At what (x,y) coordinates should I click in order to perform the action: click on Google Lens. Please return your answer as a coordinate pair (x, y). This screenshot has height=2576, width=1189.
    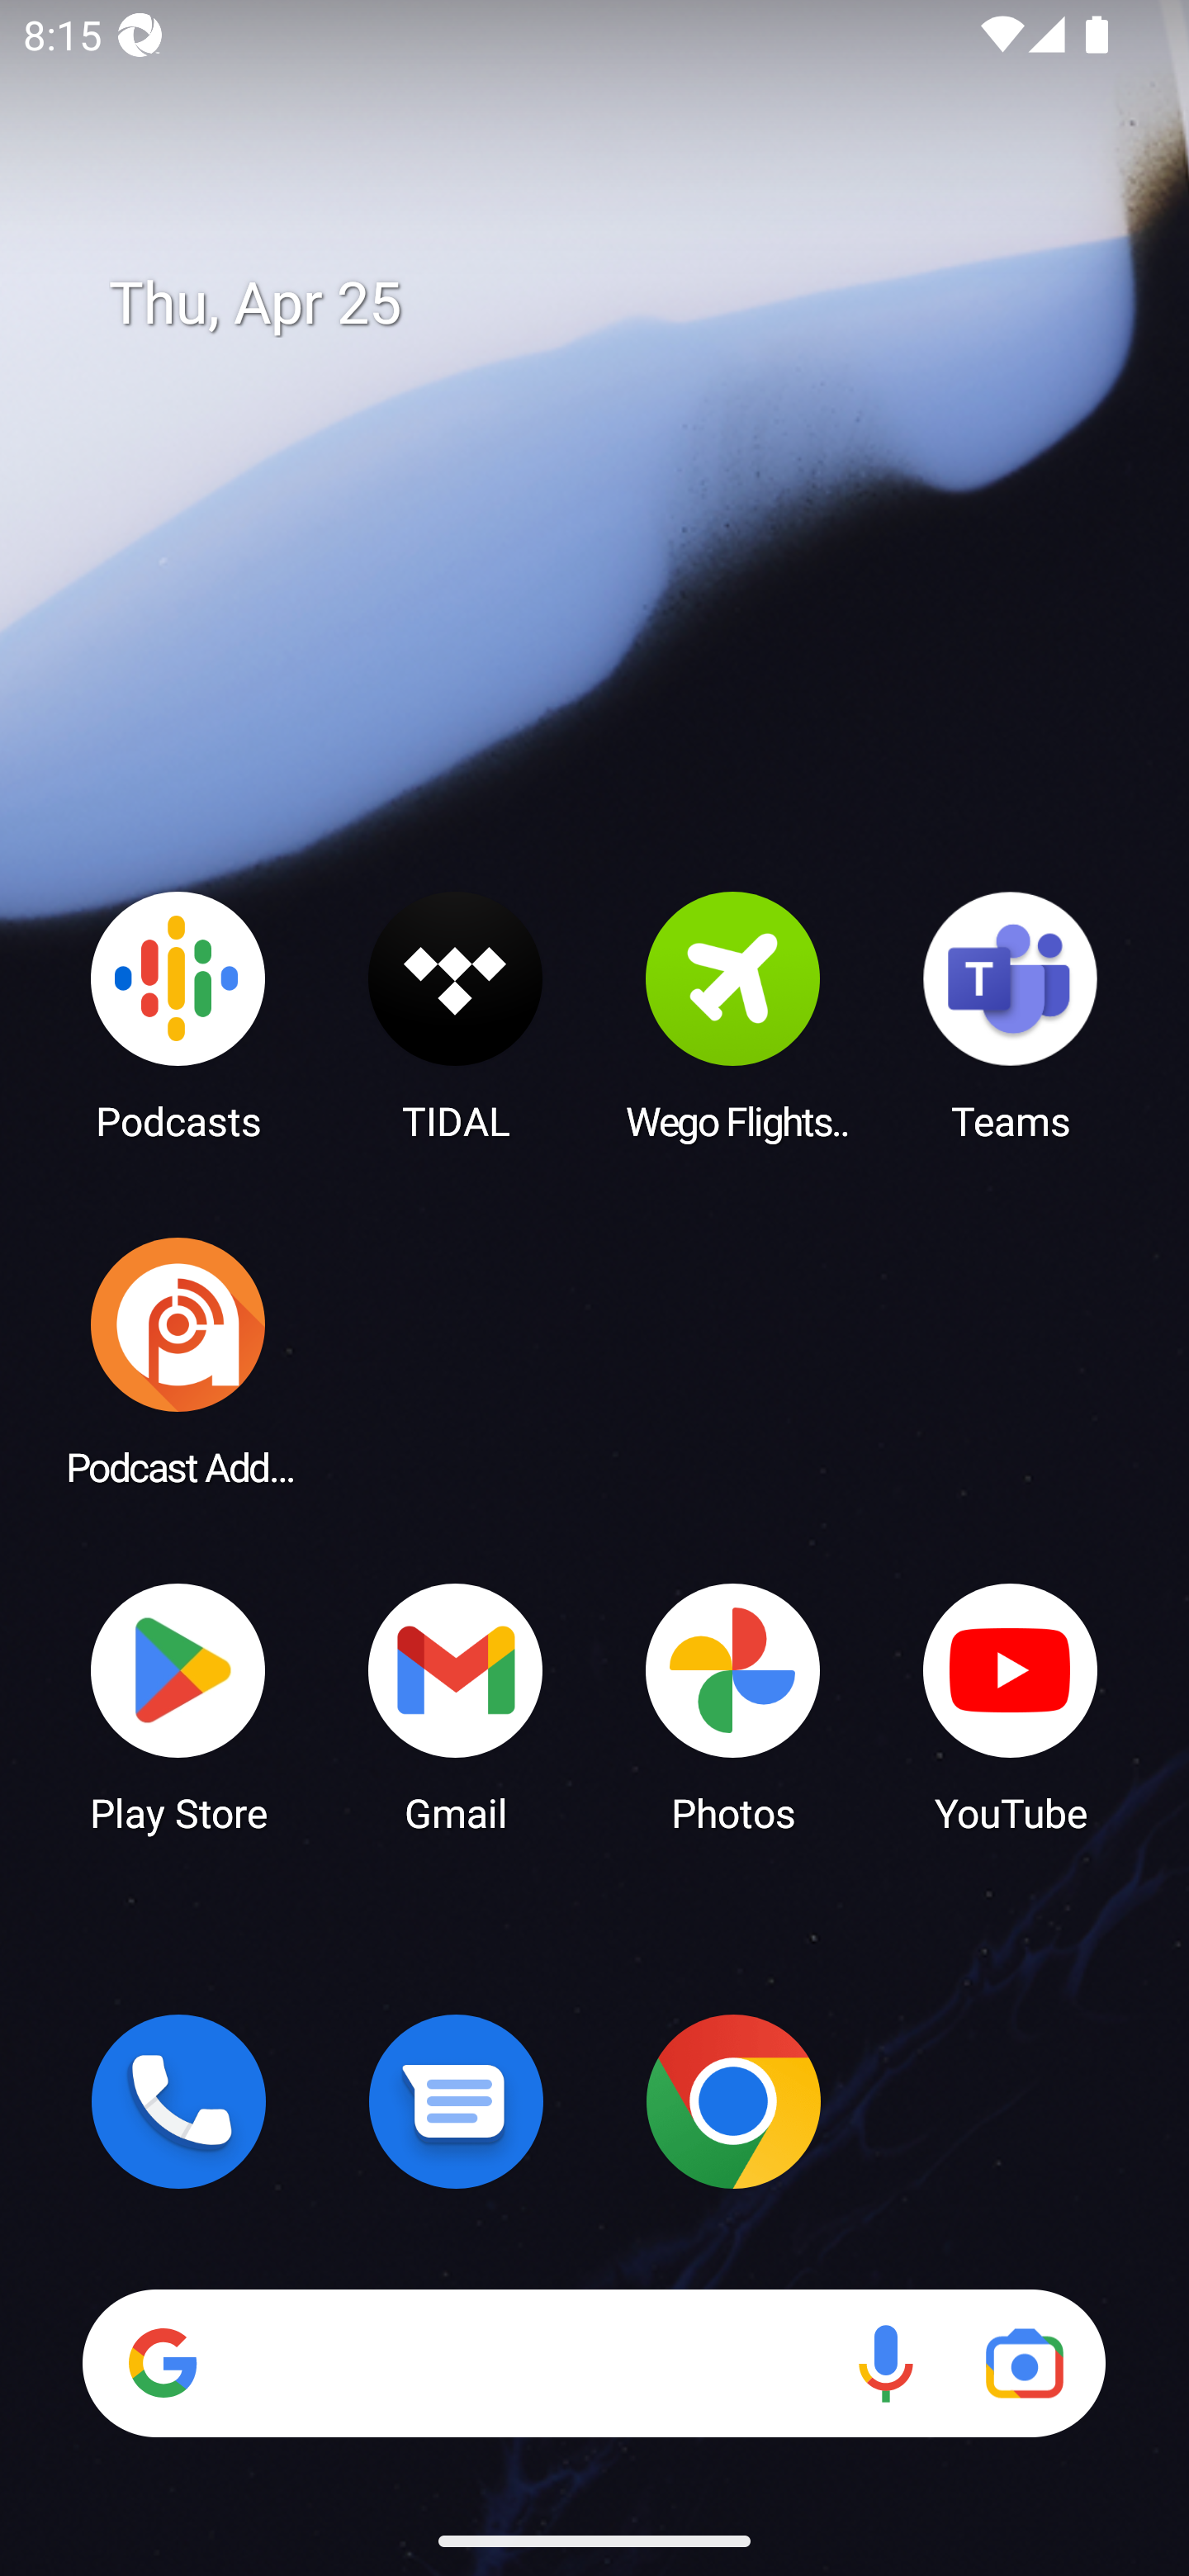
    Looking at the image, I should click on (1024, 2363).